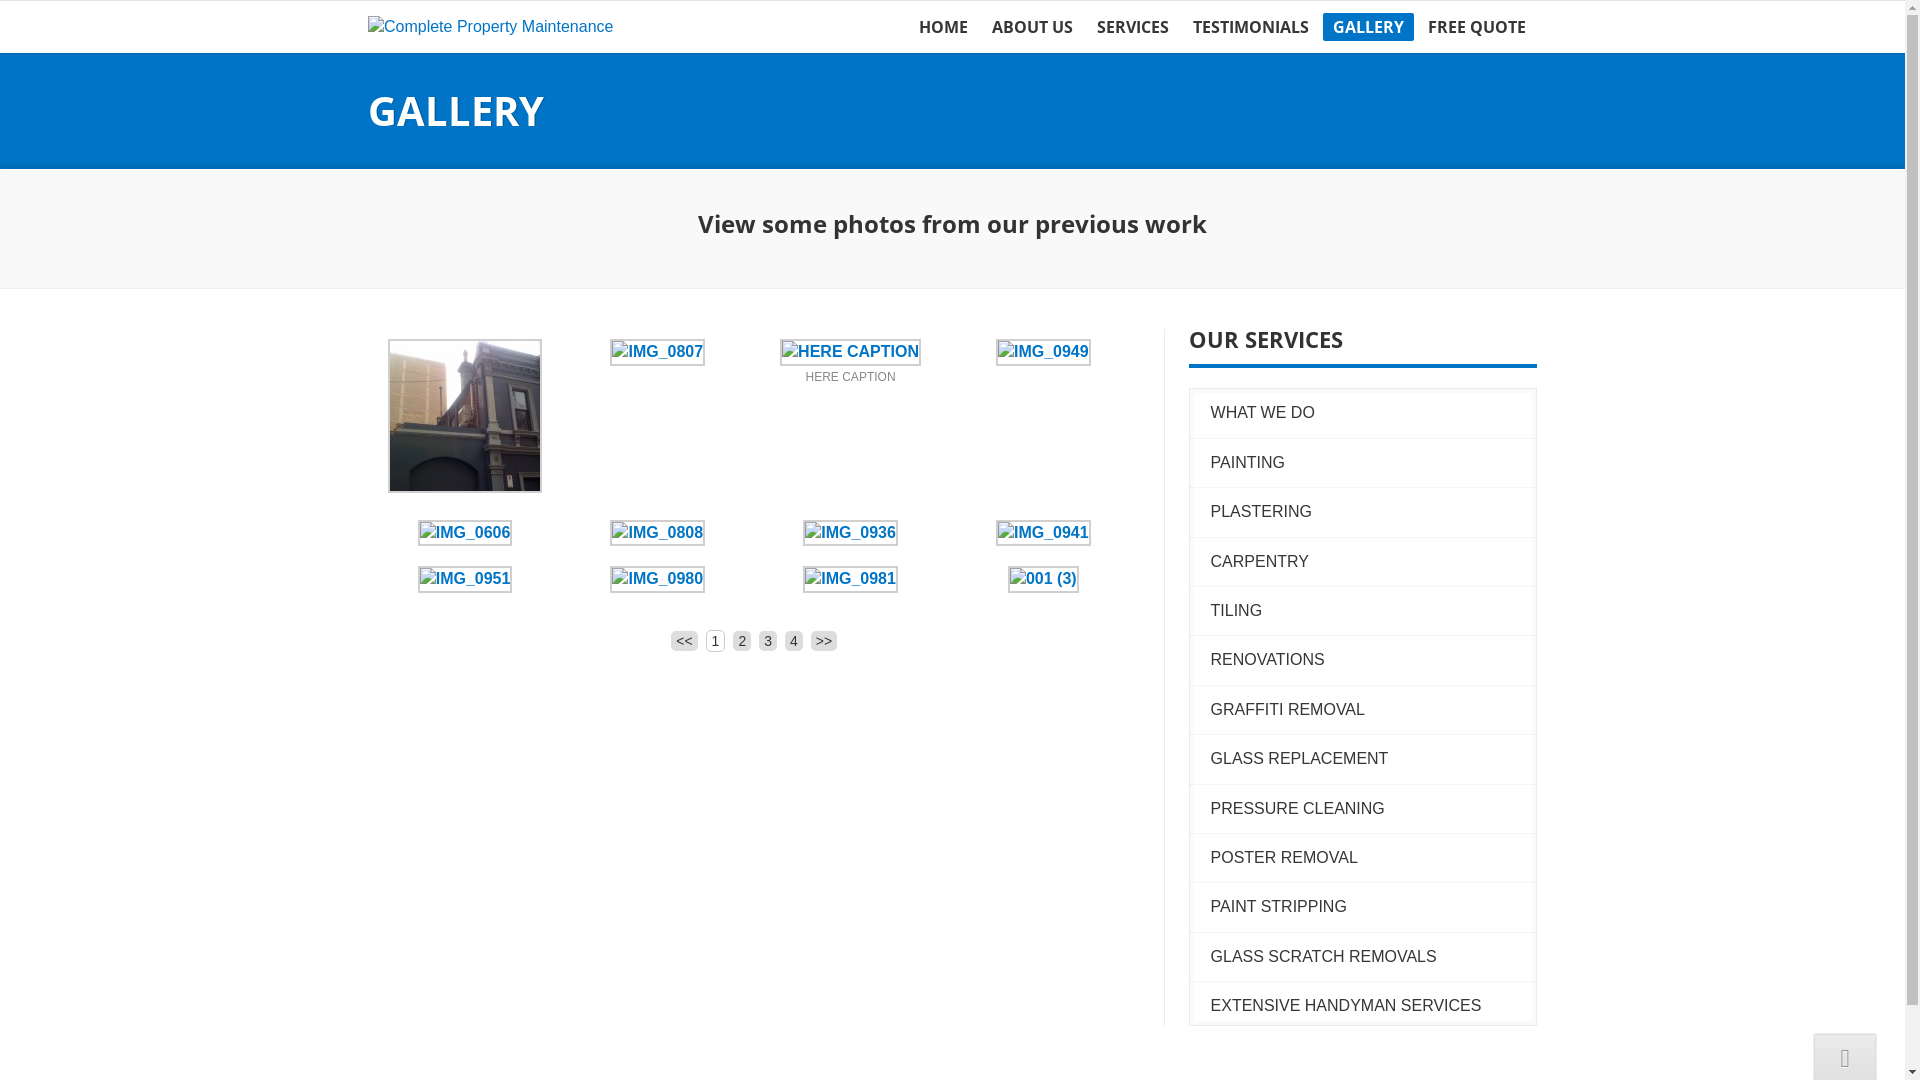 The image size is (1920, 1080). Describe the element at coordinates (466, 532) in the screenshot. I see `IMG_0606` at that location.